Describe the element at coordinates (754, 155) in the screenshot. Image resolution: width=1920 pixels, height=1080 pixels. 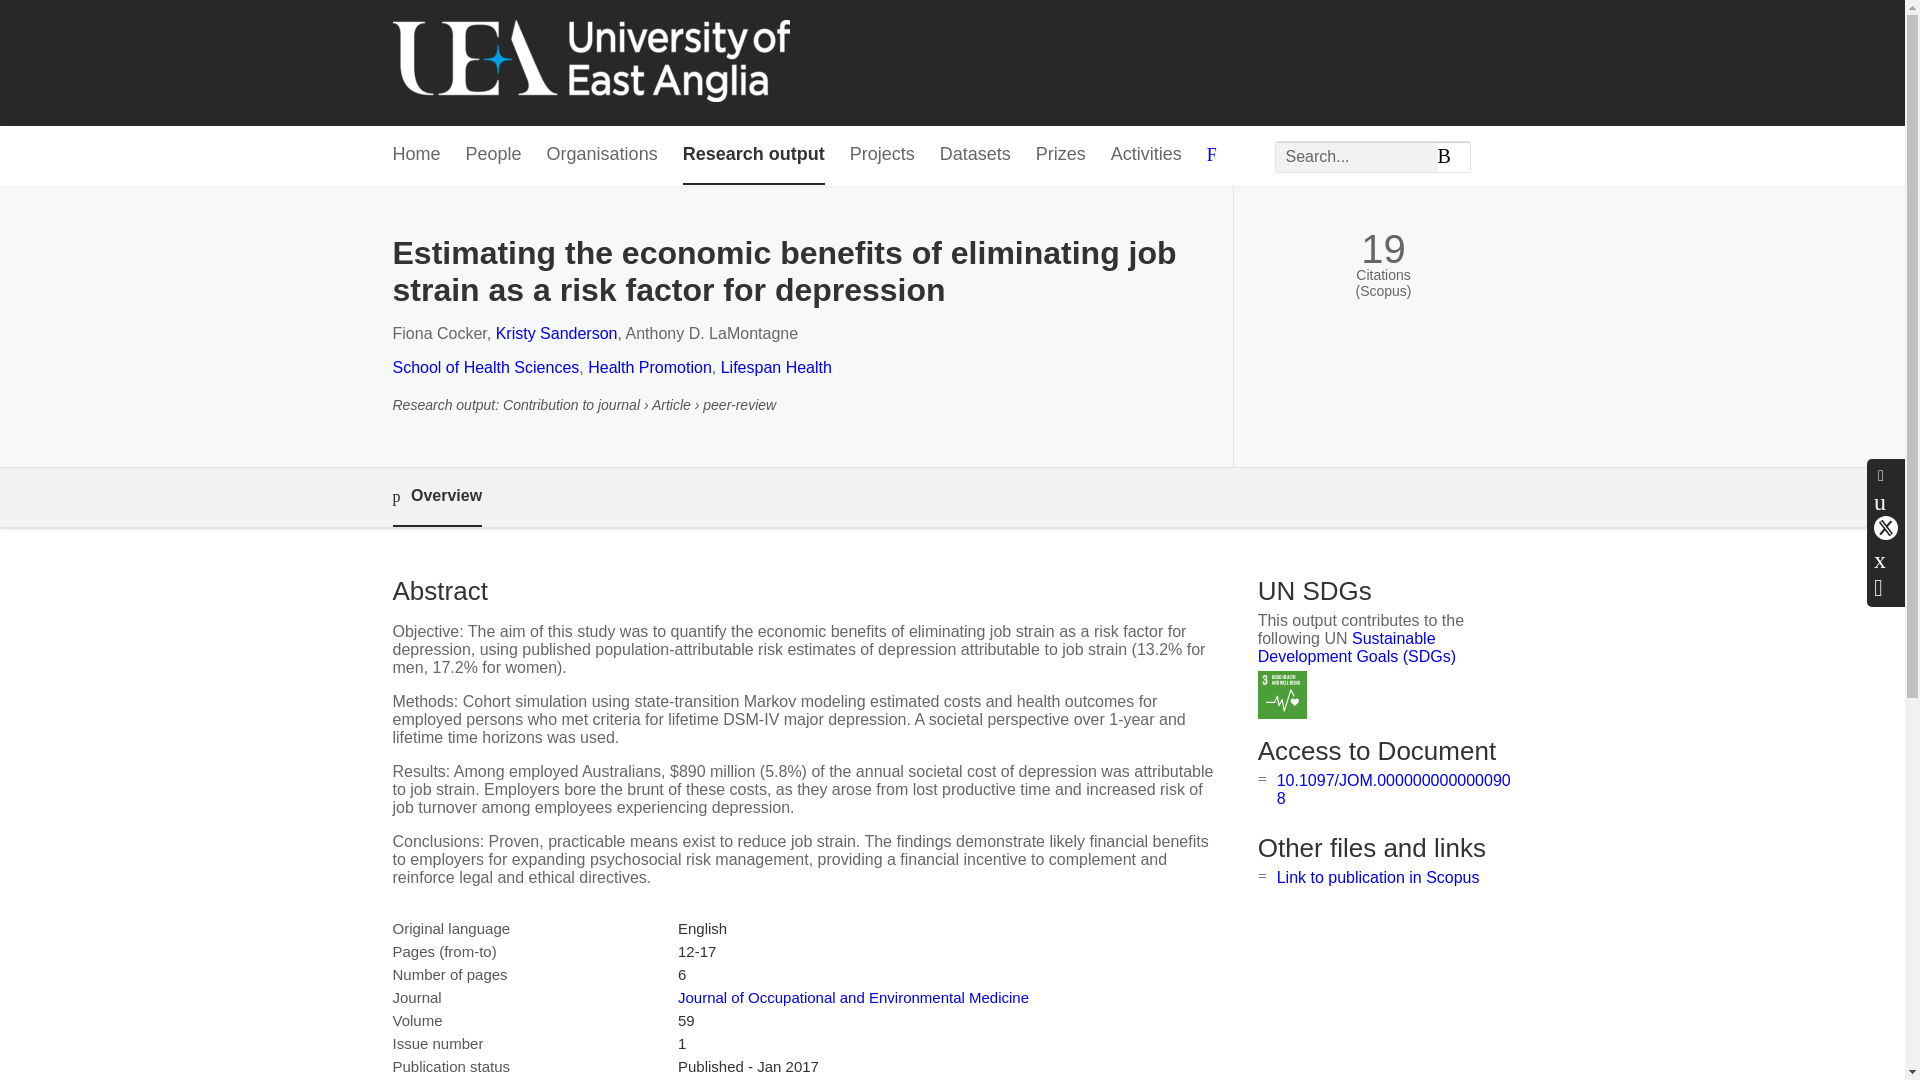
I see `Research output` at that location.